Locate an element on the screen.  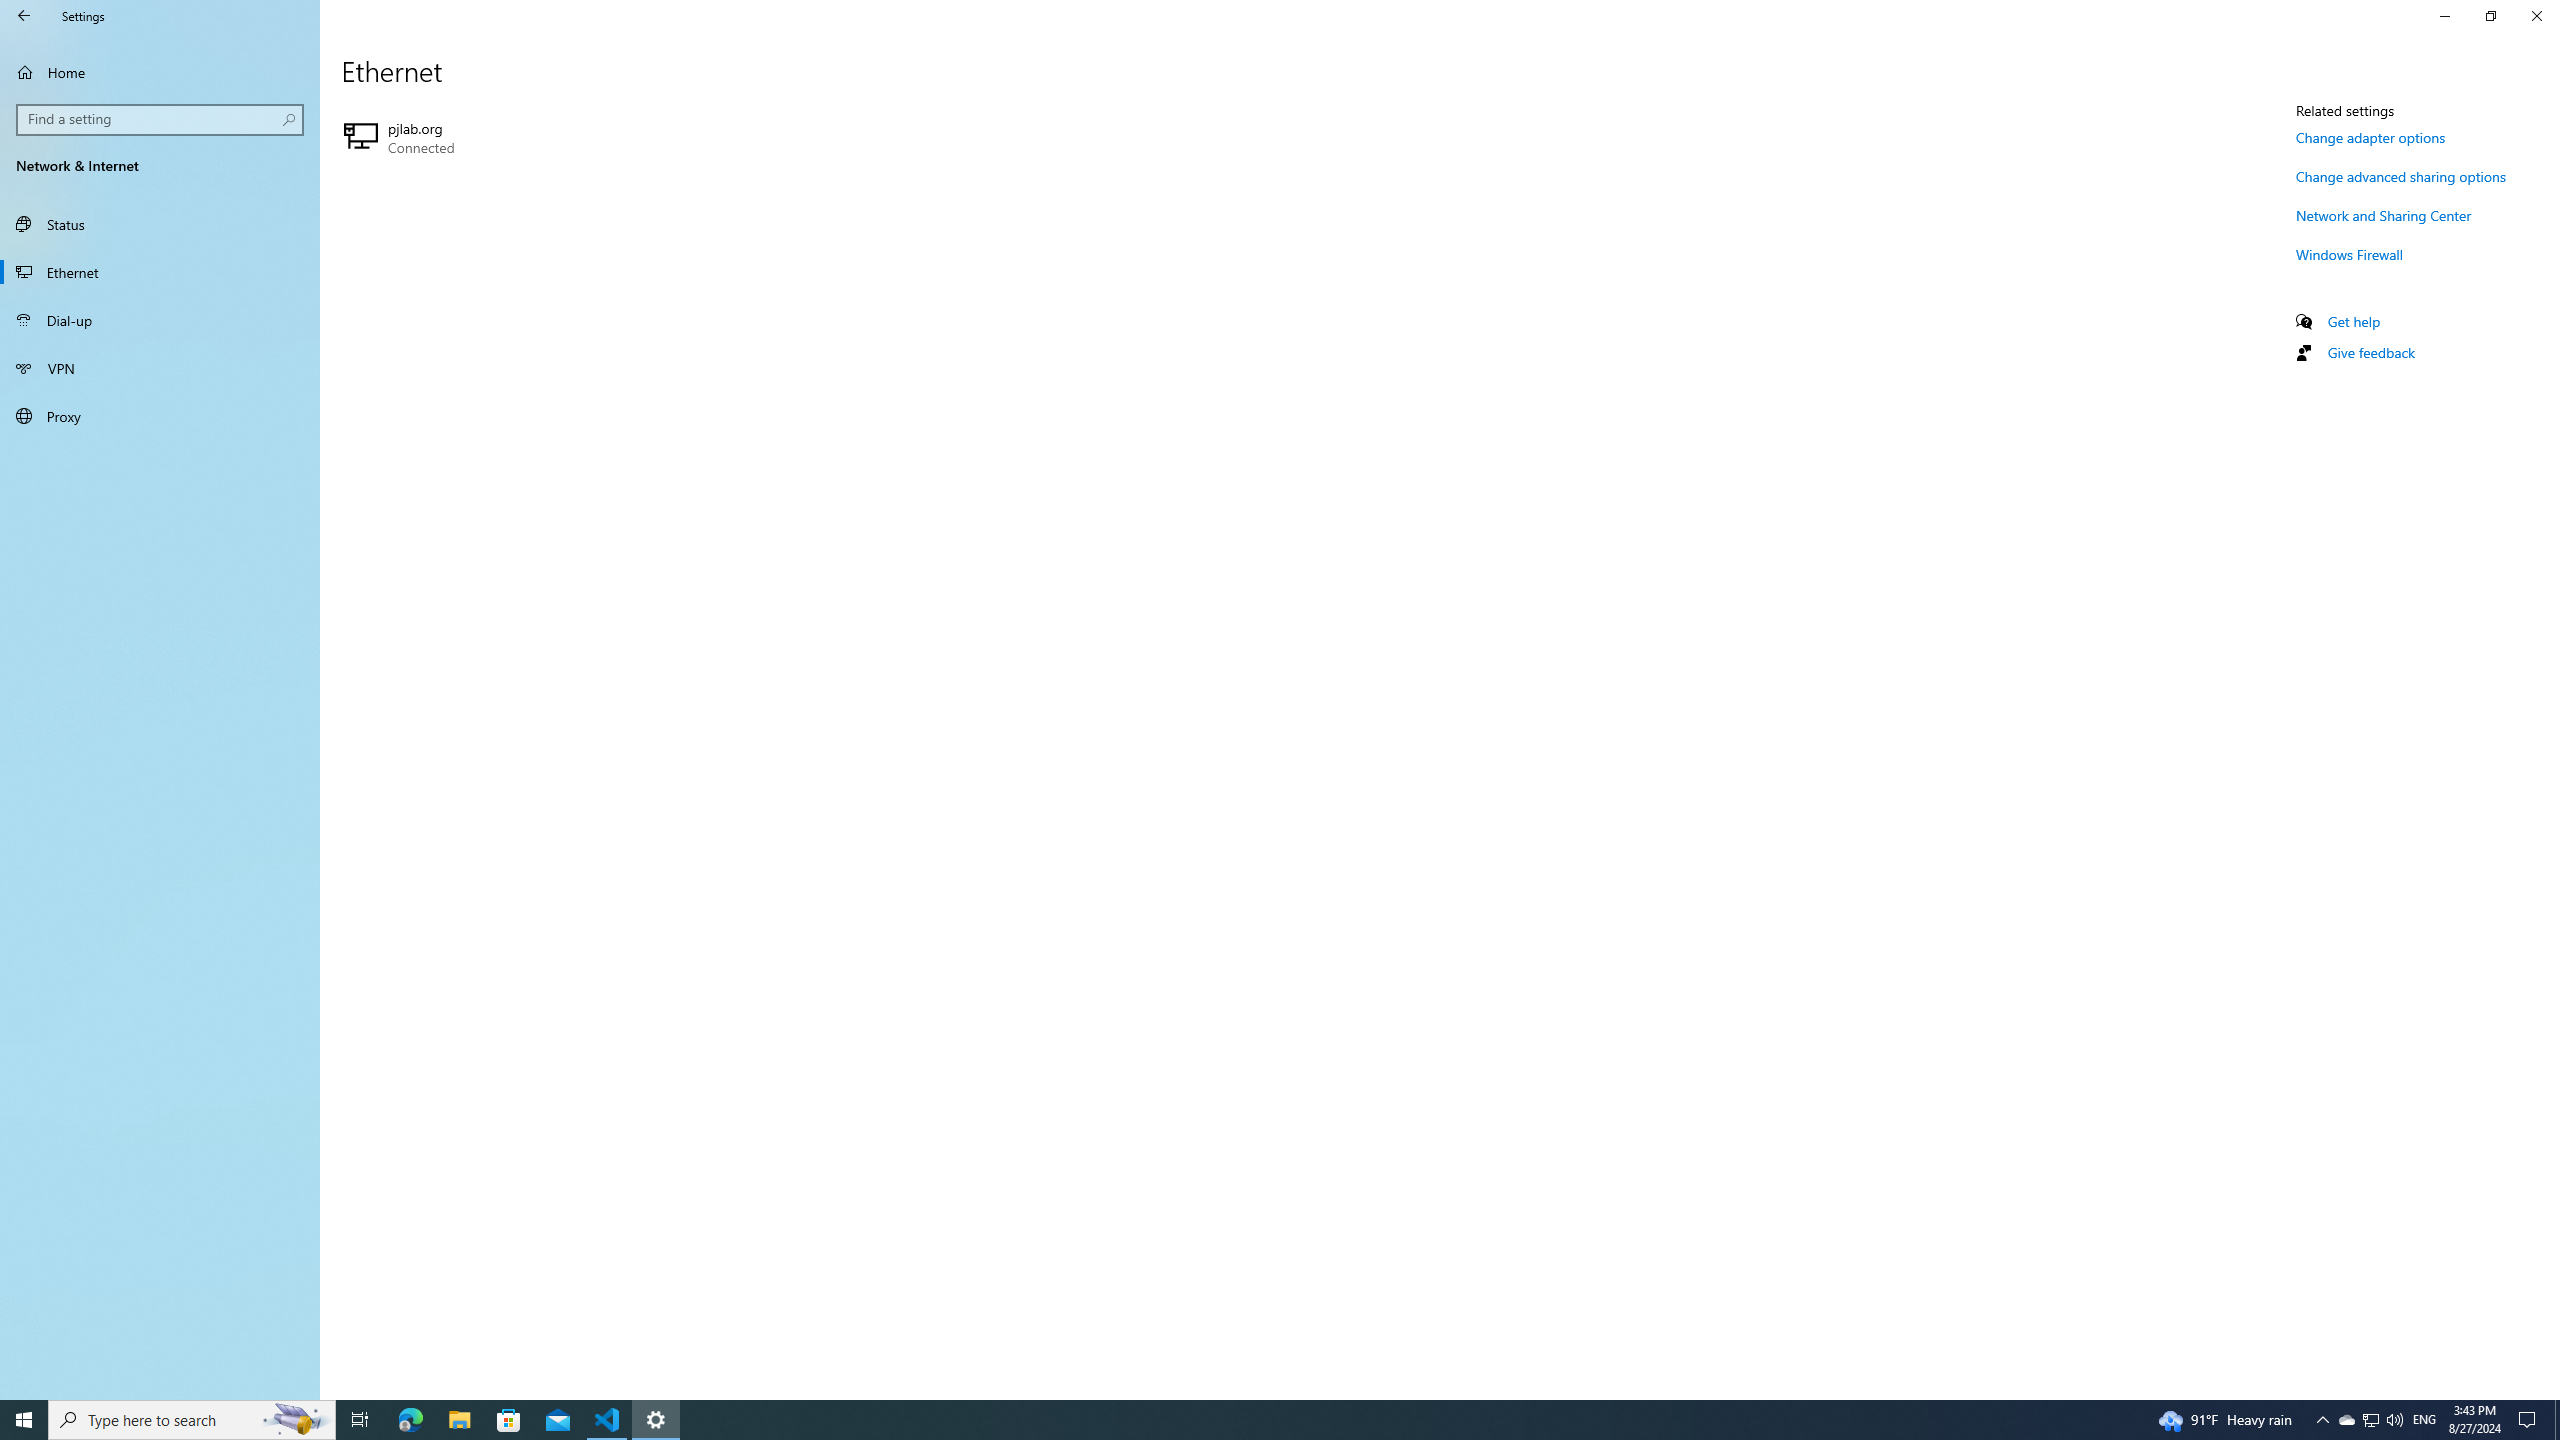
Microsoft Store is located at coordinates (509, 1420).